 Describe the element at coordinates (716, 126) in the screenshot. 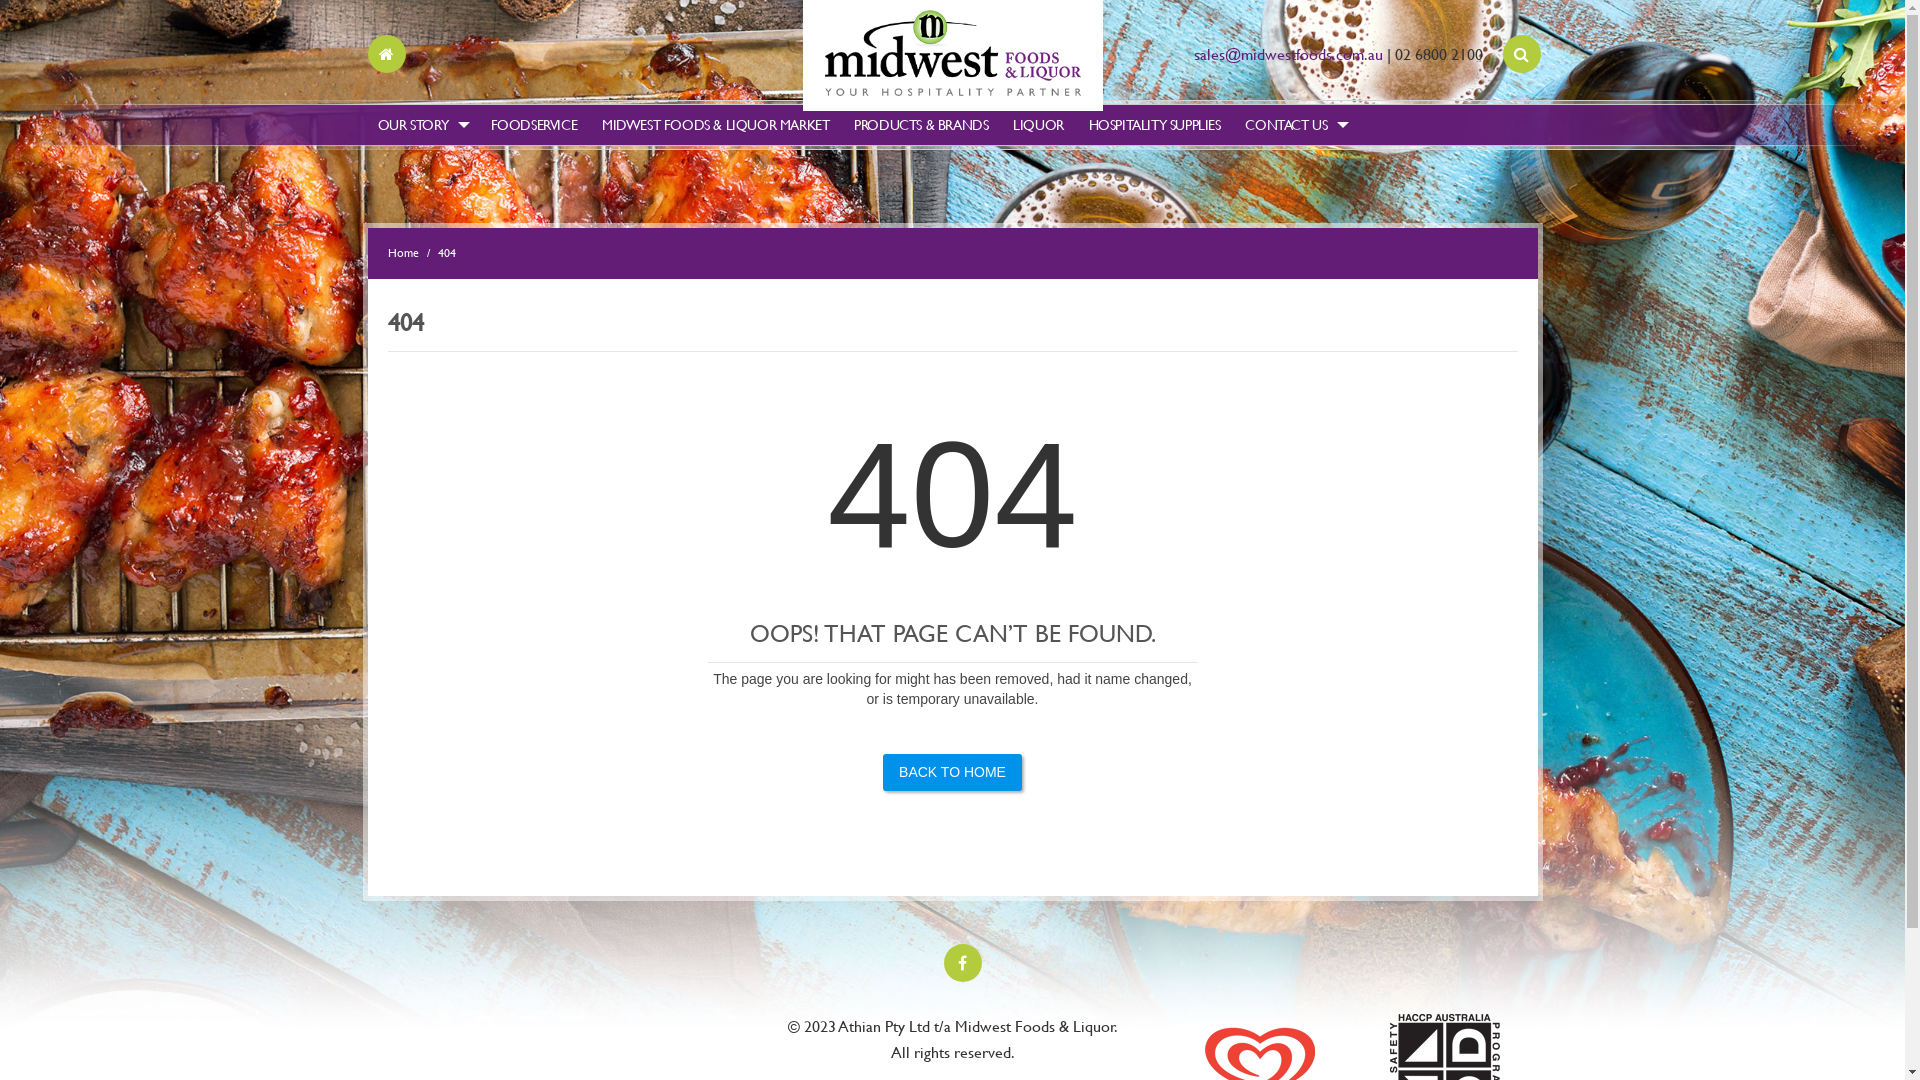

I see `MIDWEST FOODS & LIQUOR MARKET` at that location.